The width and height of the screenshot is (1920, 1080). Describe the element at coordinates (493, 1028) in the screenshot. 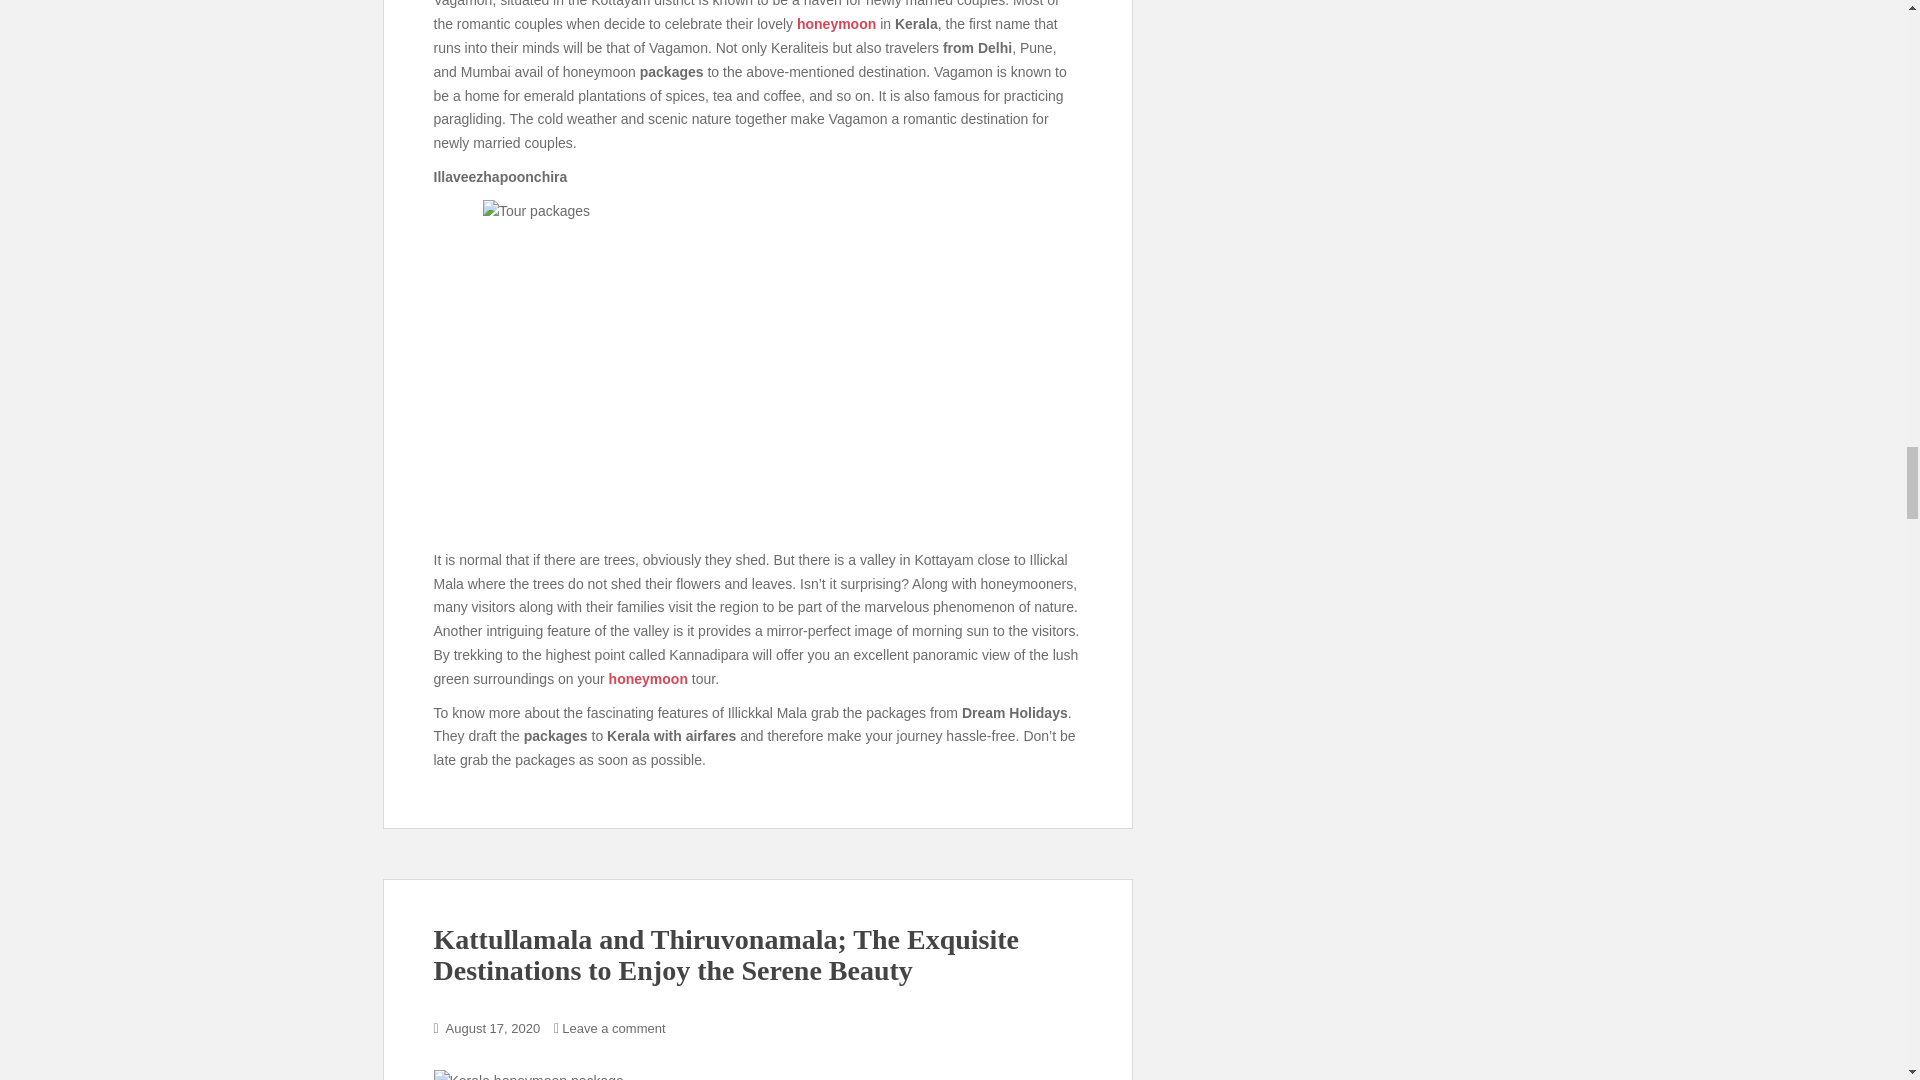

I see `August 17, 2020` at that location.